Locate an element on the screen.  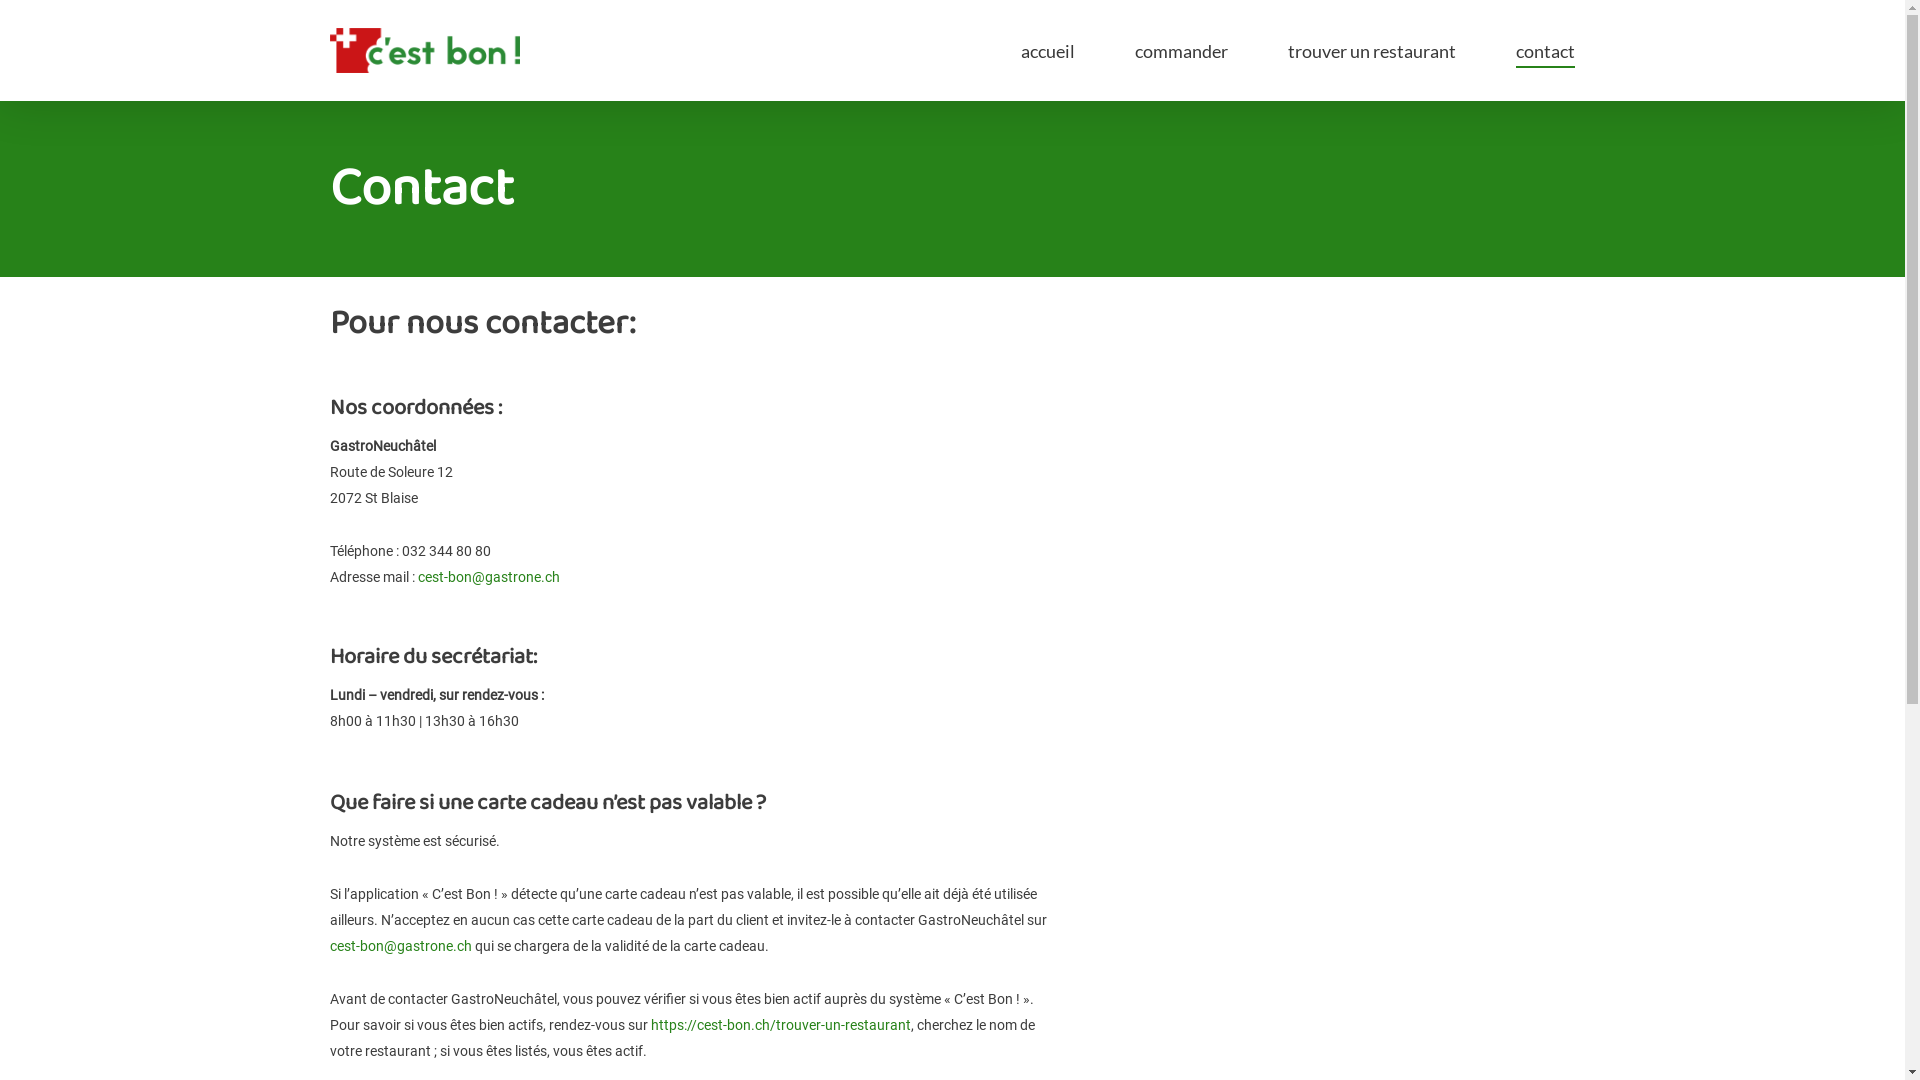
cest-bon@gastrone.ch is located at coordinates (401, 946).